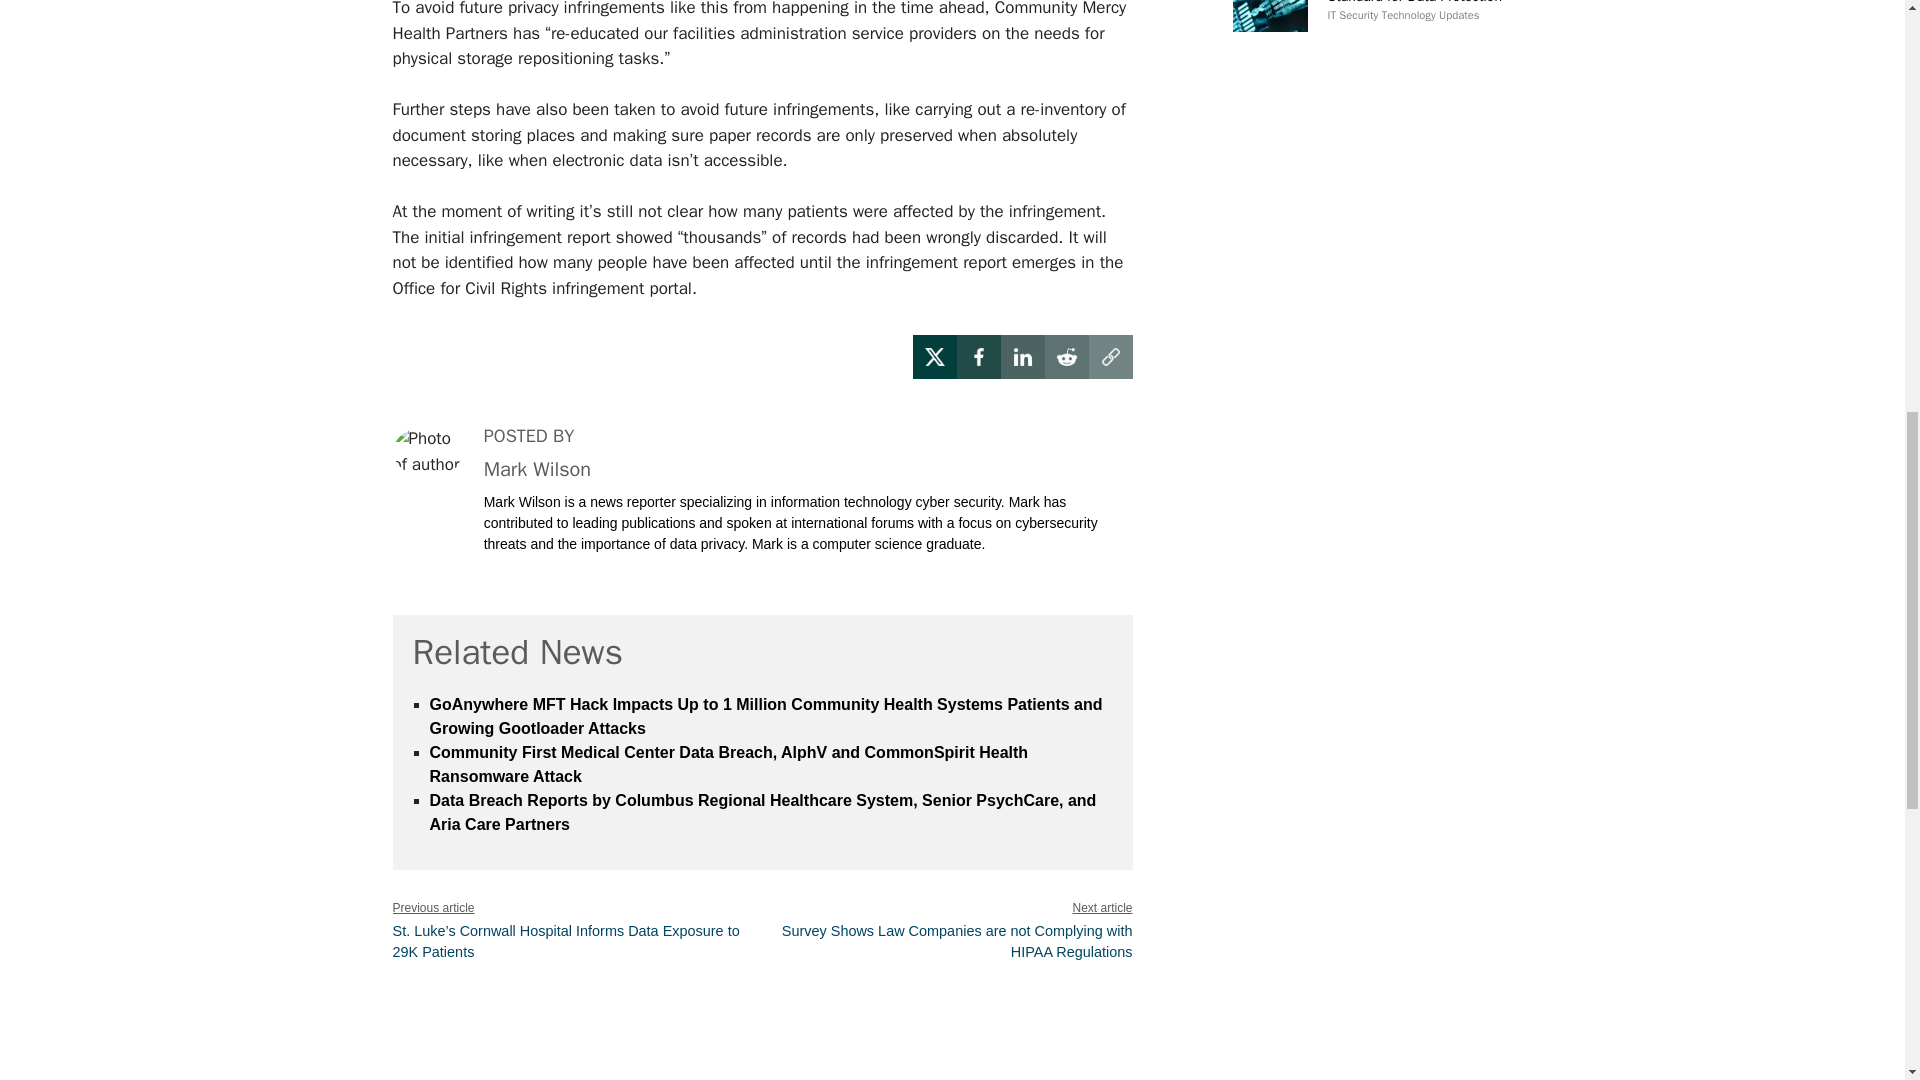 The image size is (1920, 1080). What do you see at coordinates (956, 942) in the screenshot?
I see `Next` at bounding box center [956, 942].